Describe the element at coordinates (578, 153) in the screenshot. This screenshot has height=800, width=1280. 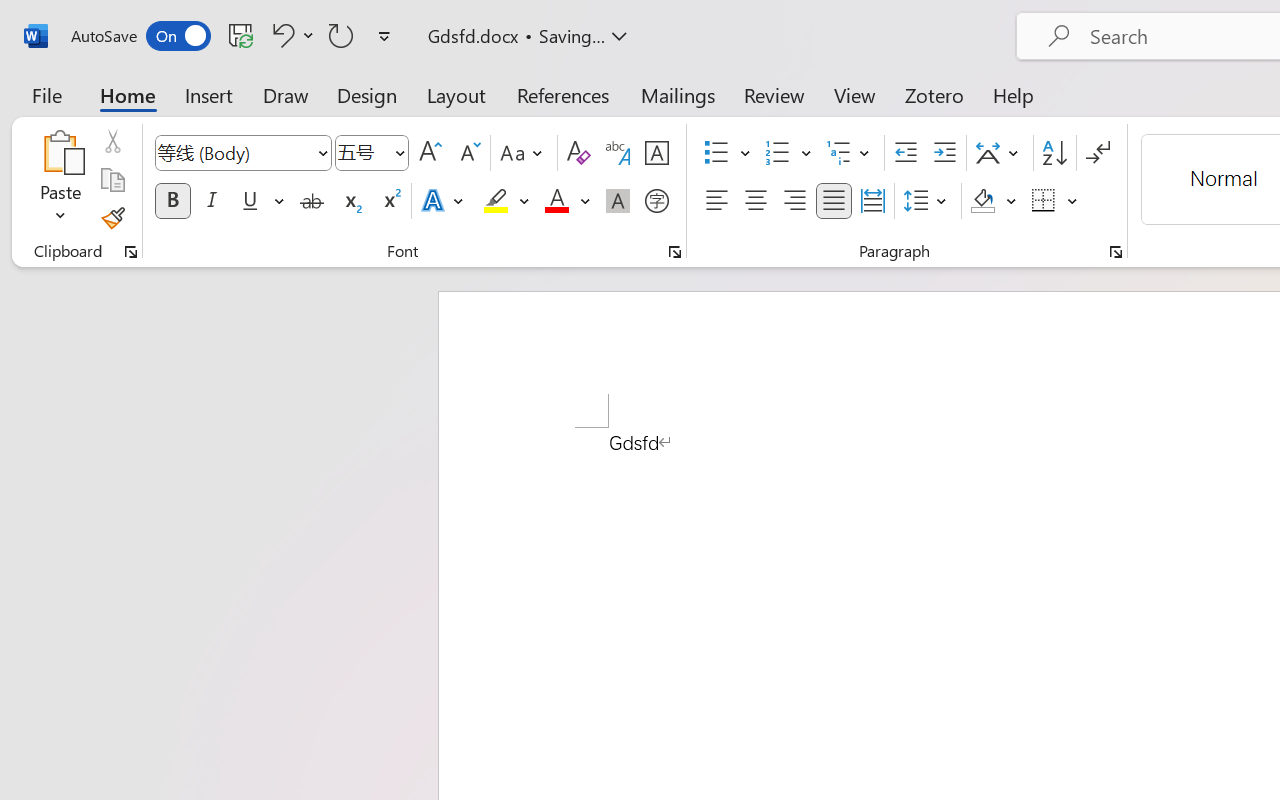
I see `Clear Formatting` at that location.